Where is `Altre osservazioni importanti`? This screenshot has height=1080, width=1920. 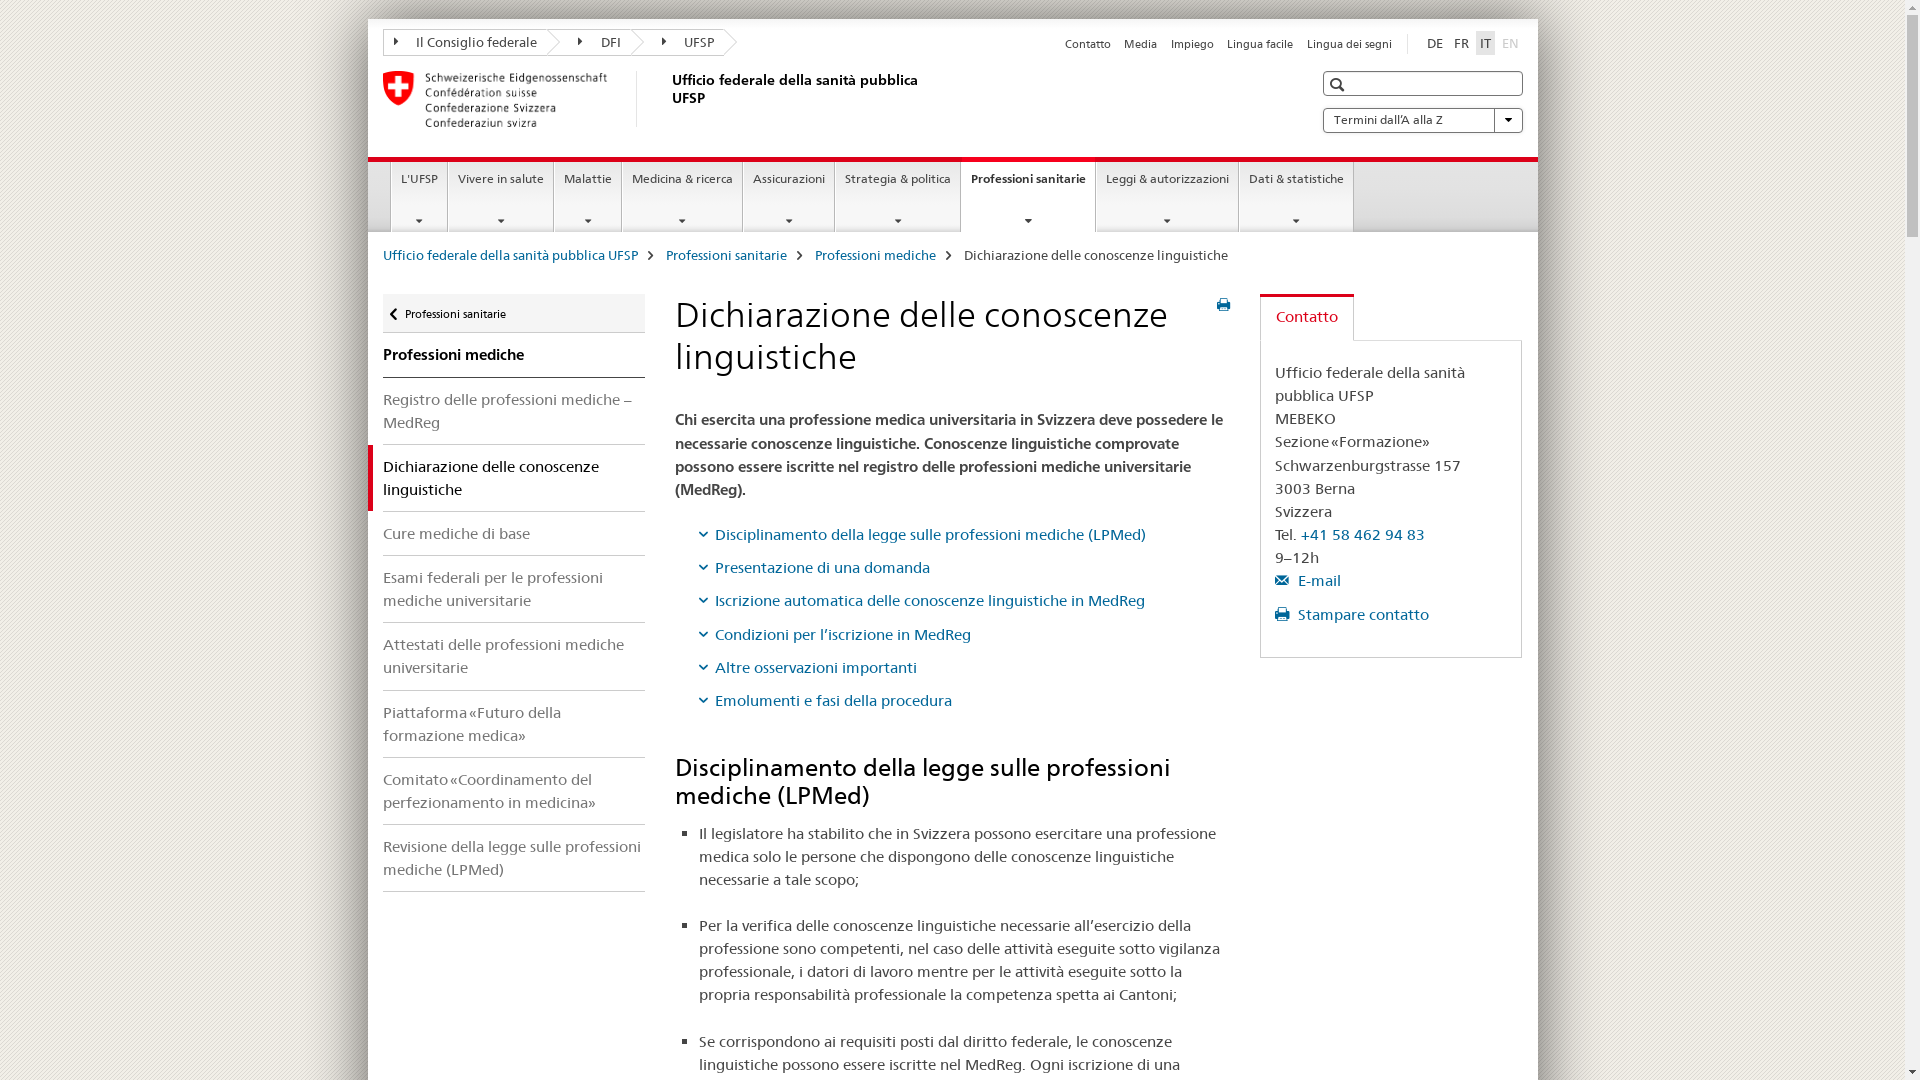
Altre osservazioni importanti is located at coordinates (807, 668).